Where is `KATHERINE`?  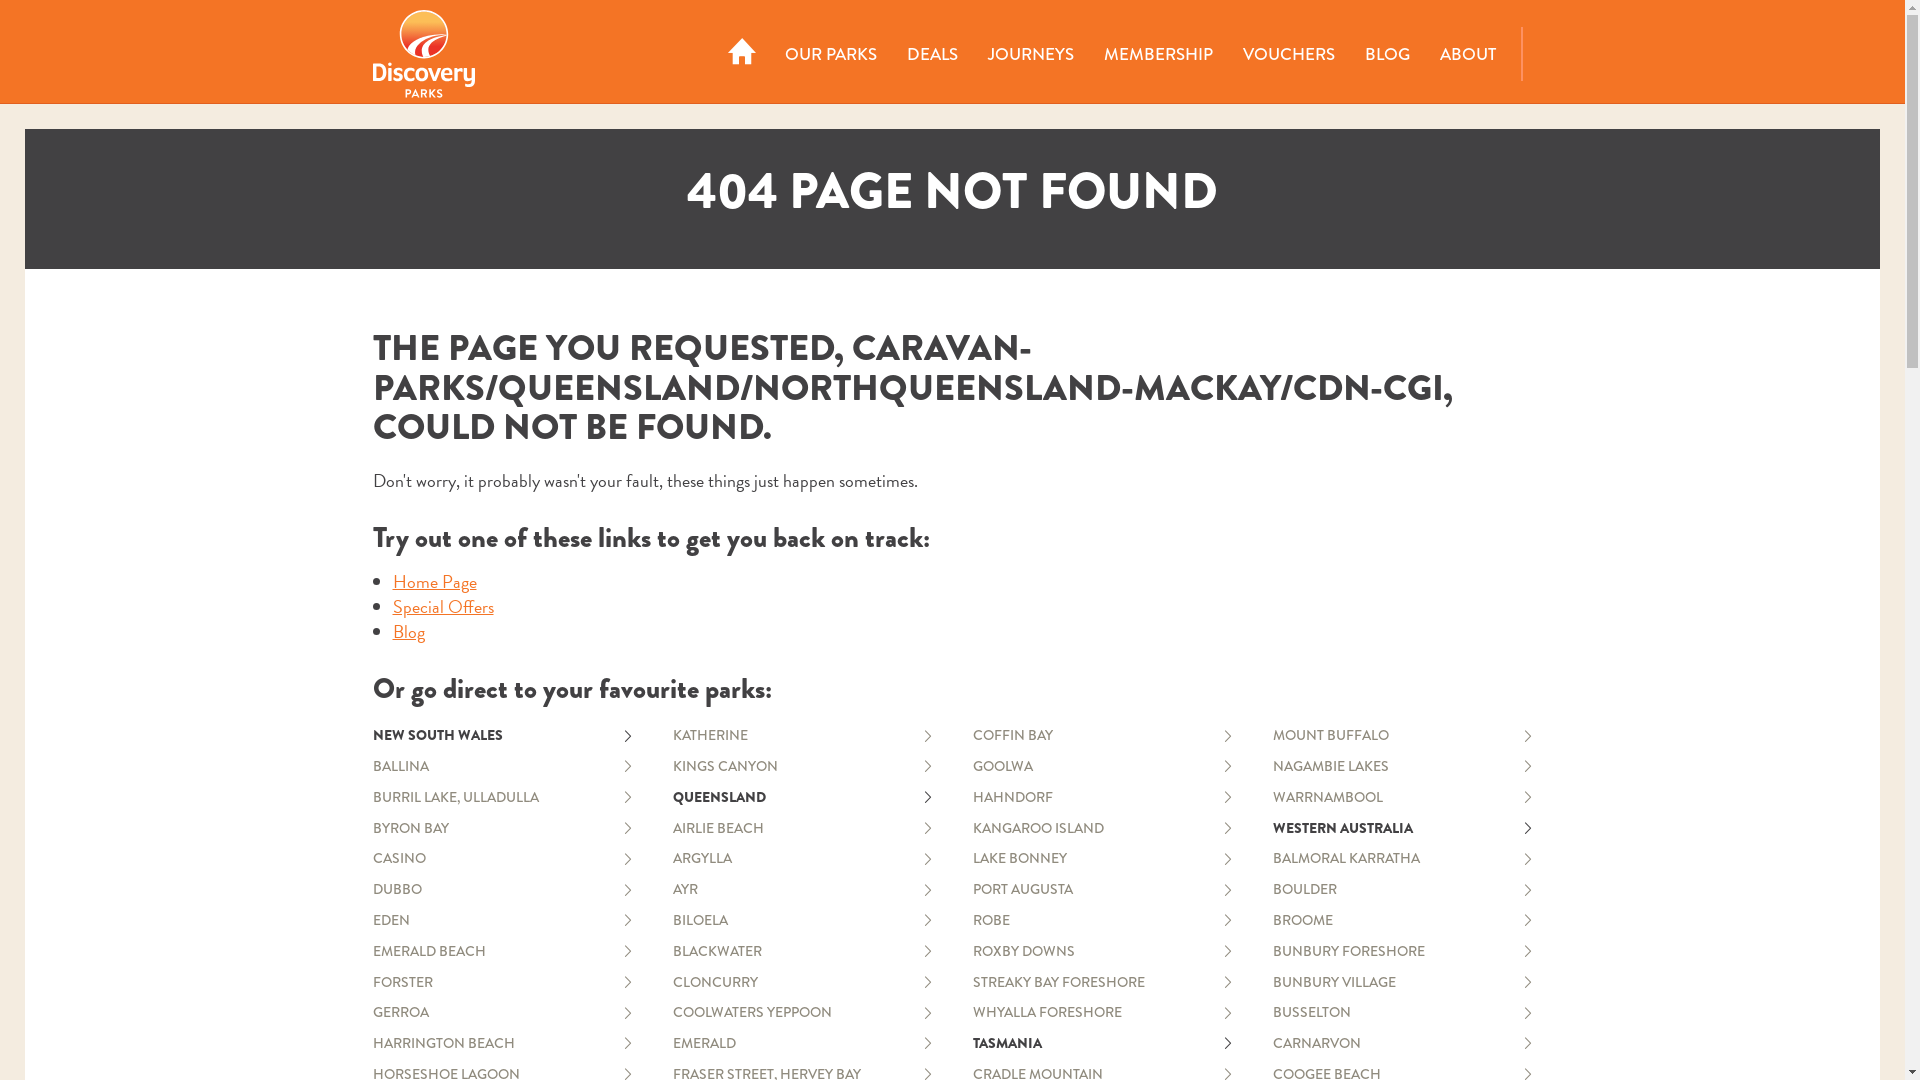
KATHERINE is located at coordinates (802, 736).